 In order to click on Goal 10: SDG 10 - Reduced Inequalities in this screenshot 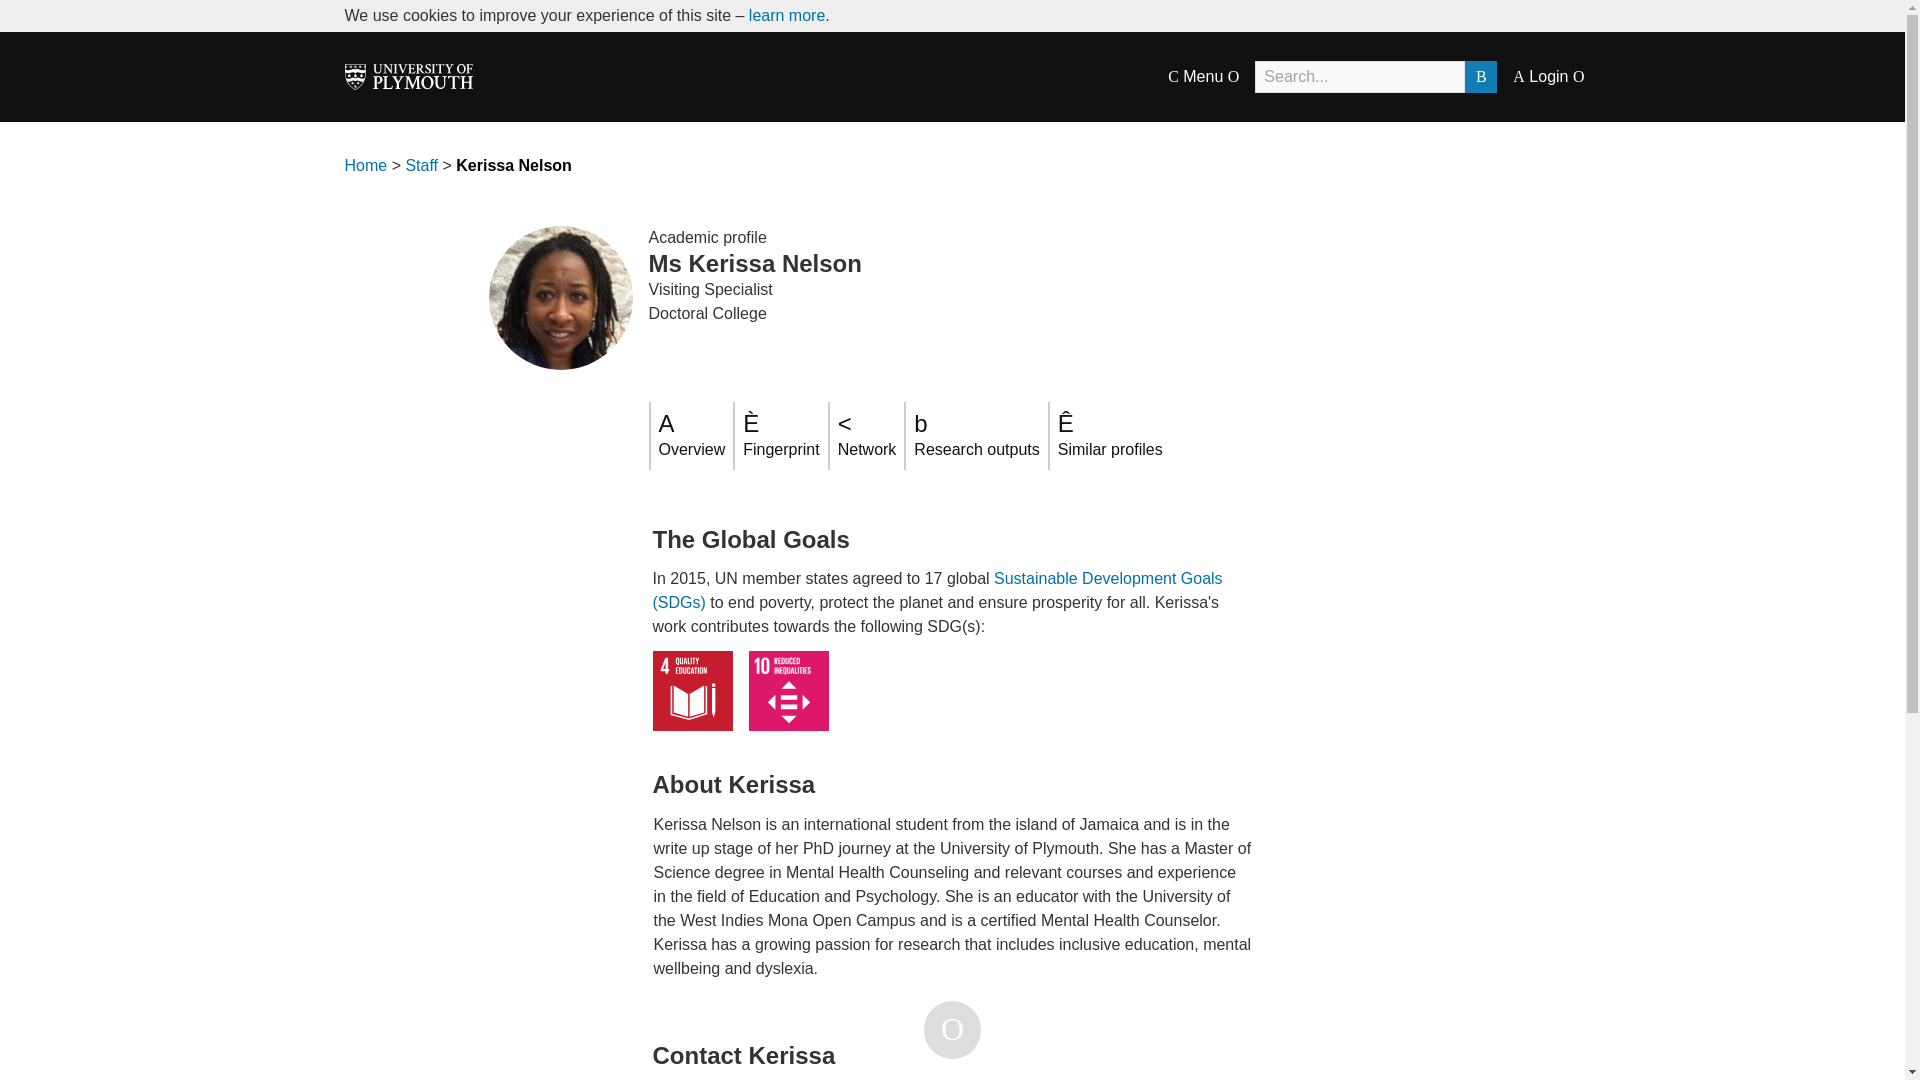, I will do `click(788, 691)`.